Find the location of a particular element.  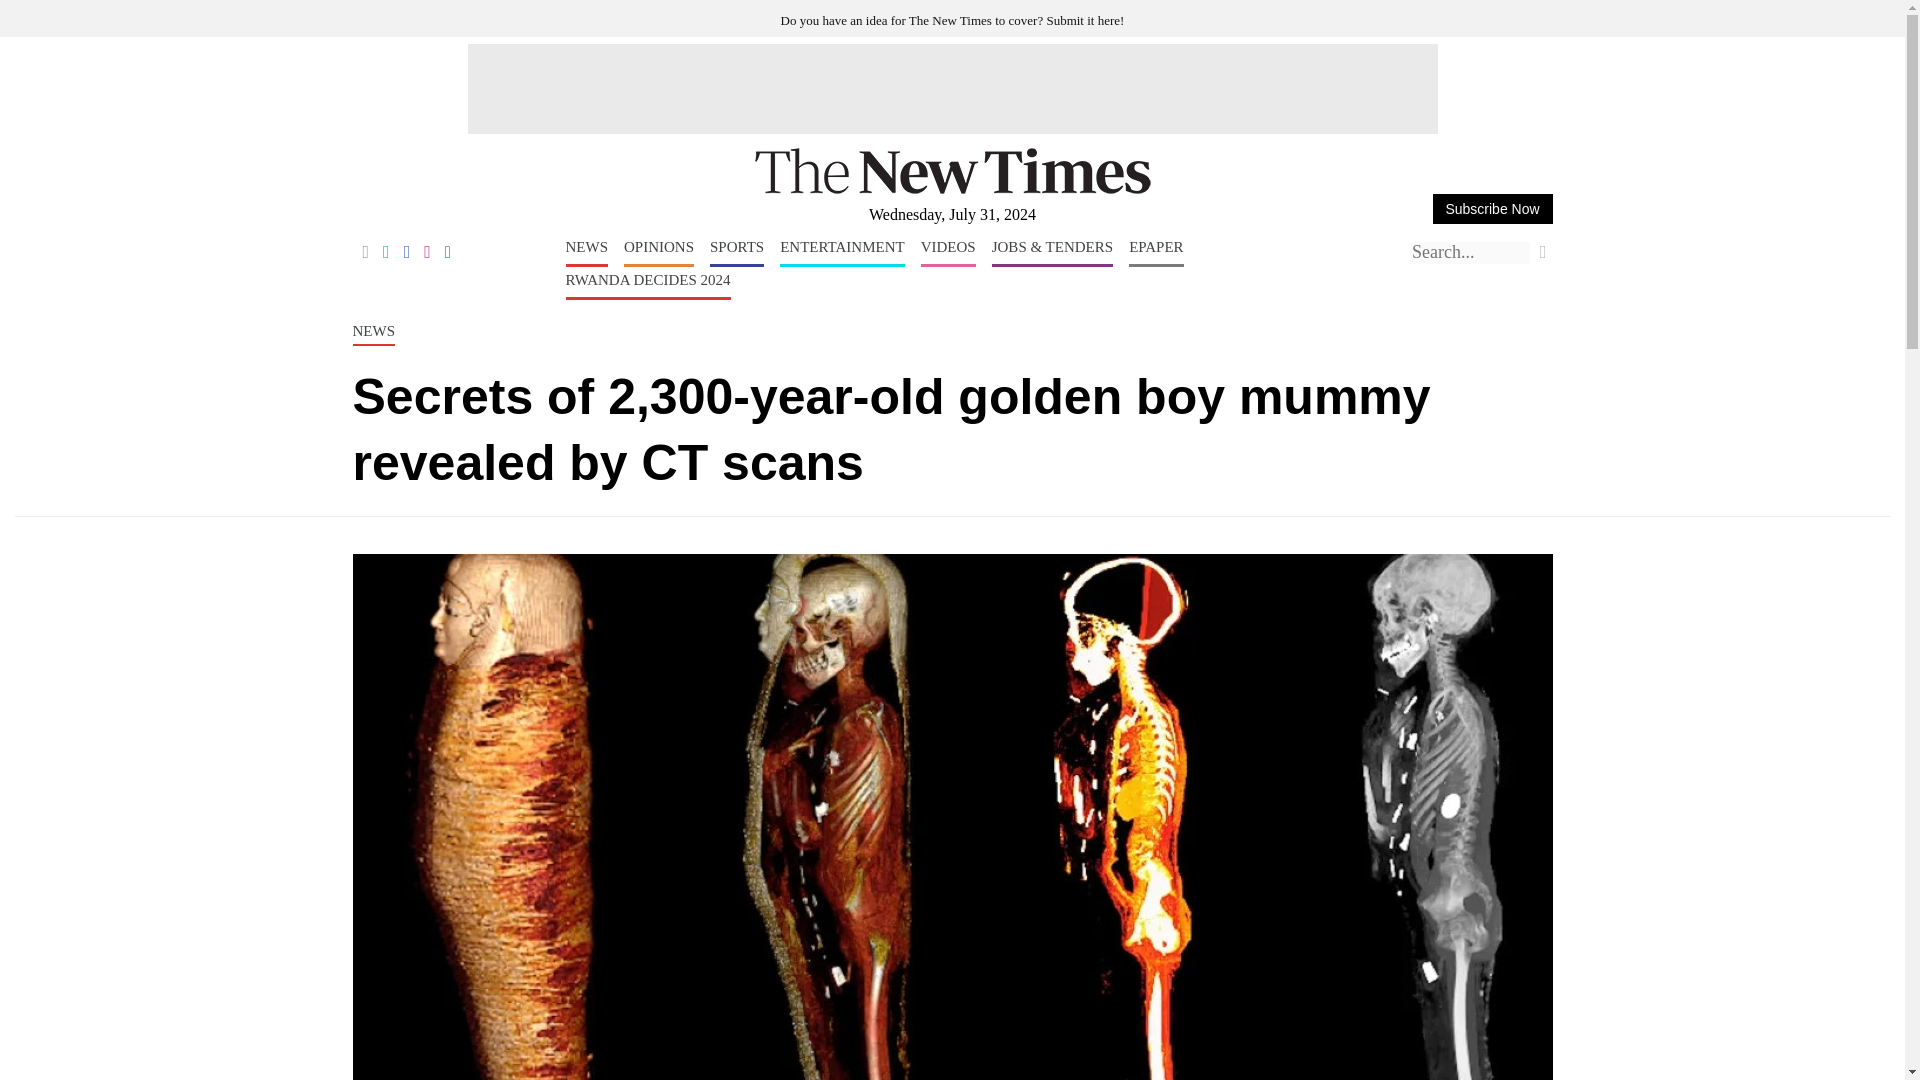

Submit New Ideas is located at coordinates (953, 20).